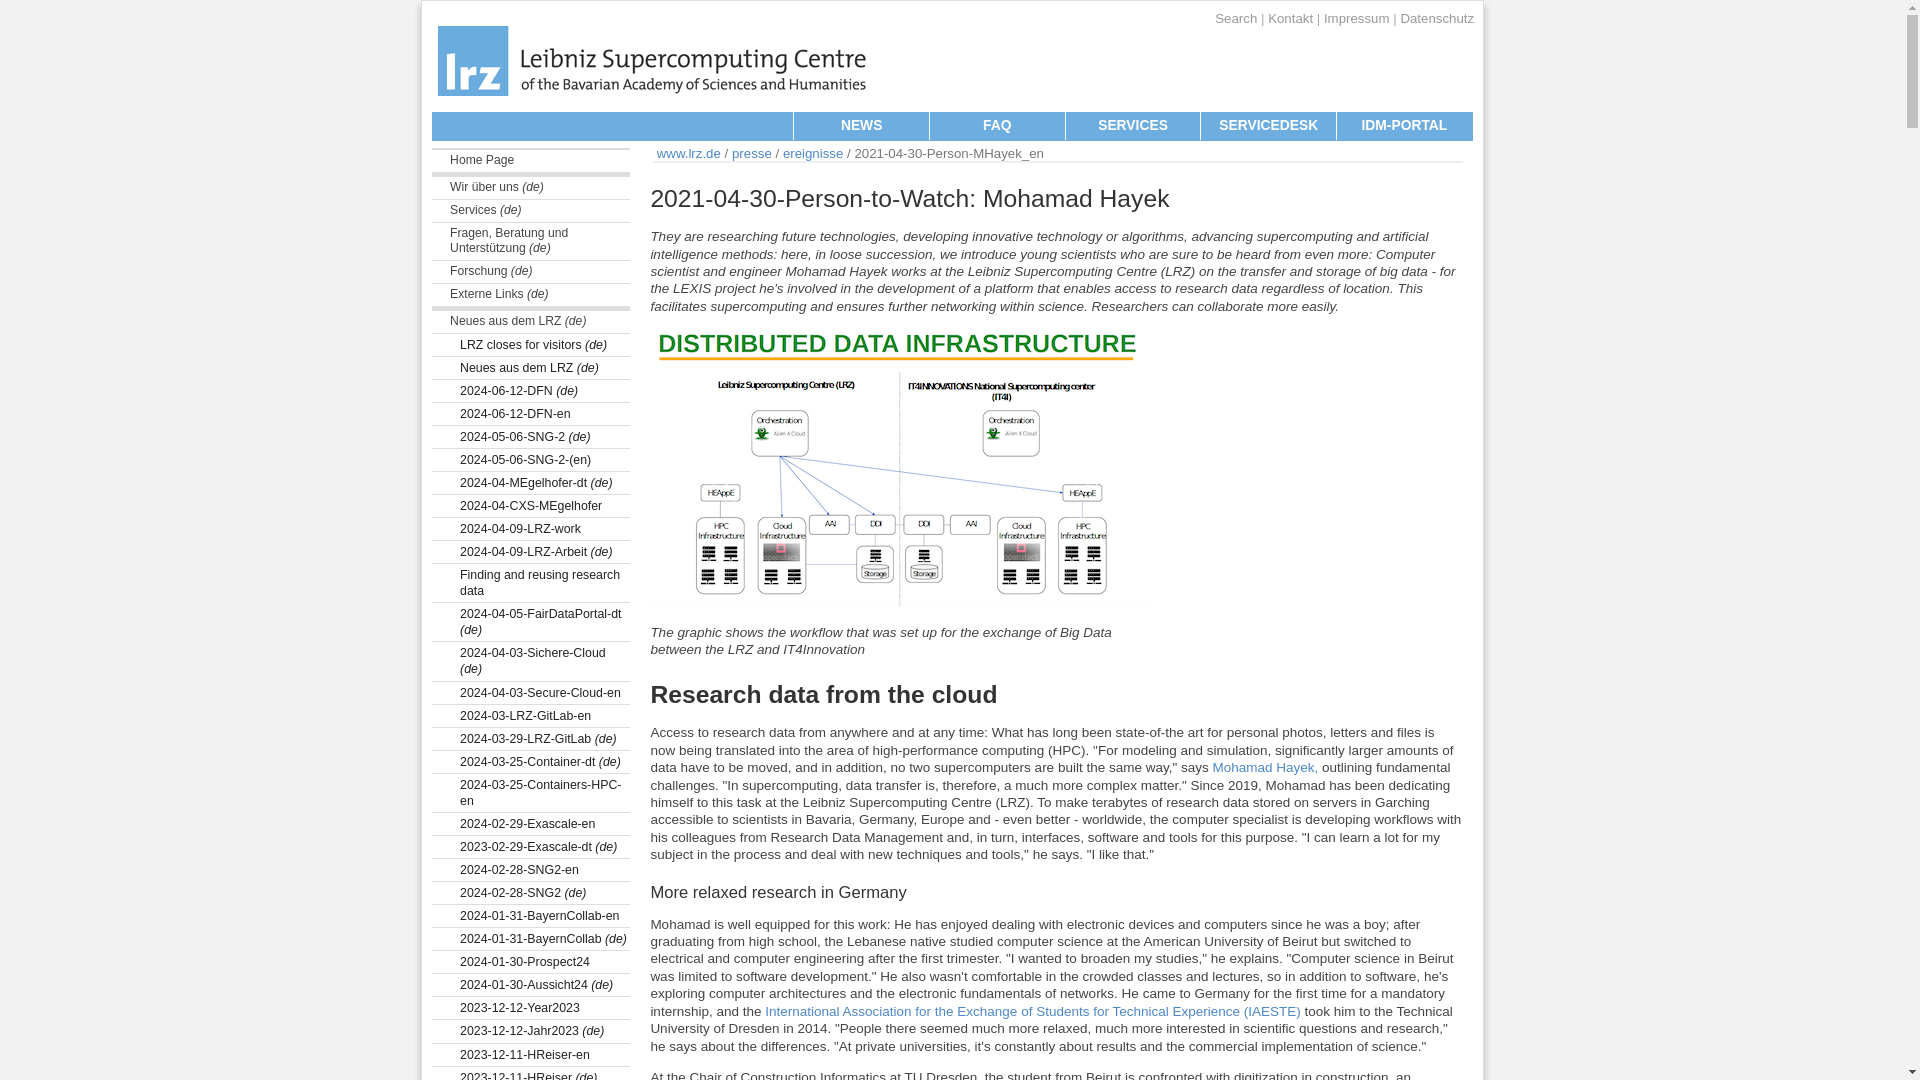 The width and height of the screenshot is (1920, 1080). I want to click on 2024-04-03-Secure-Cloud-en, so click(530, 693).